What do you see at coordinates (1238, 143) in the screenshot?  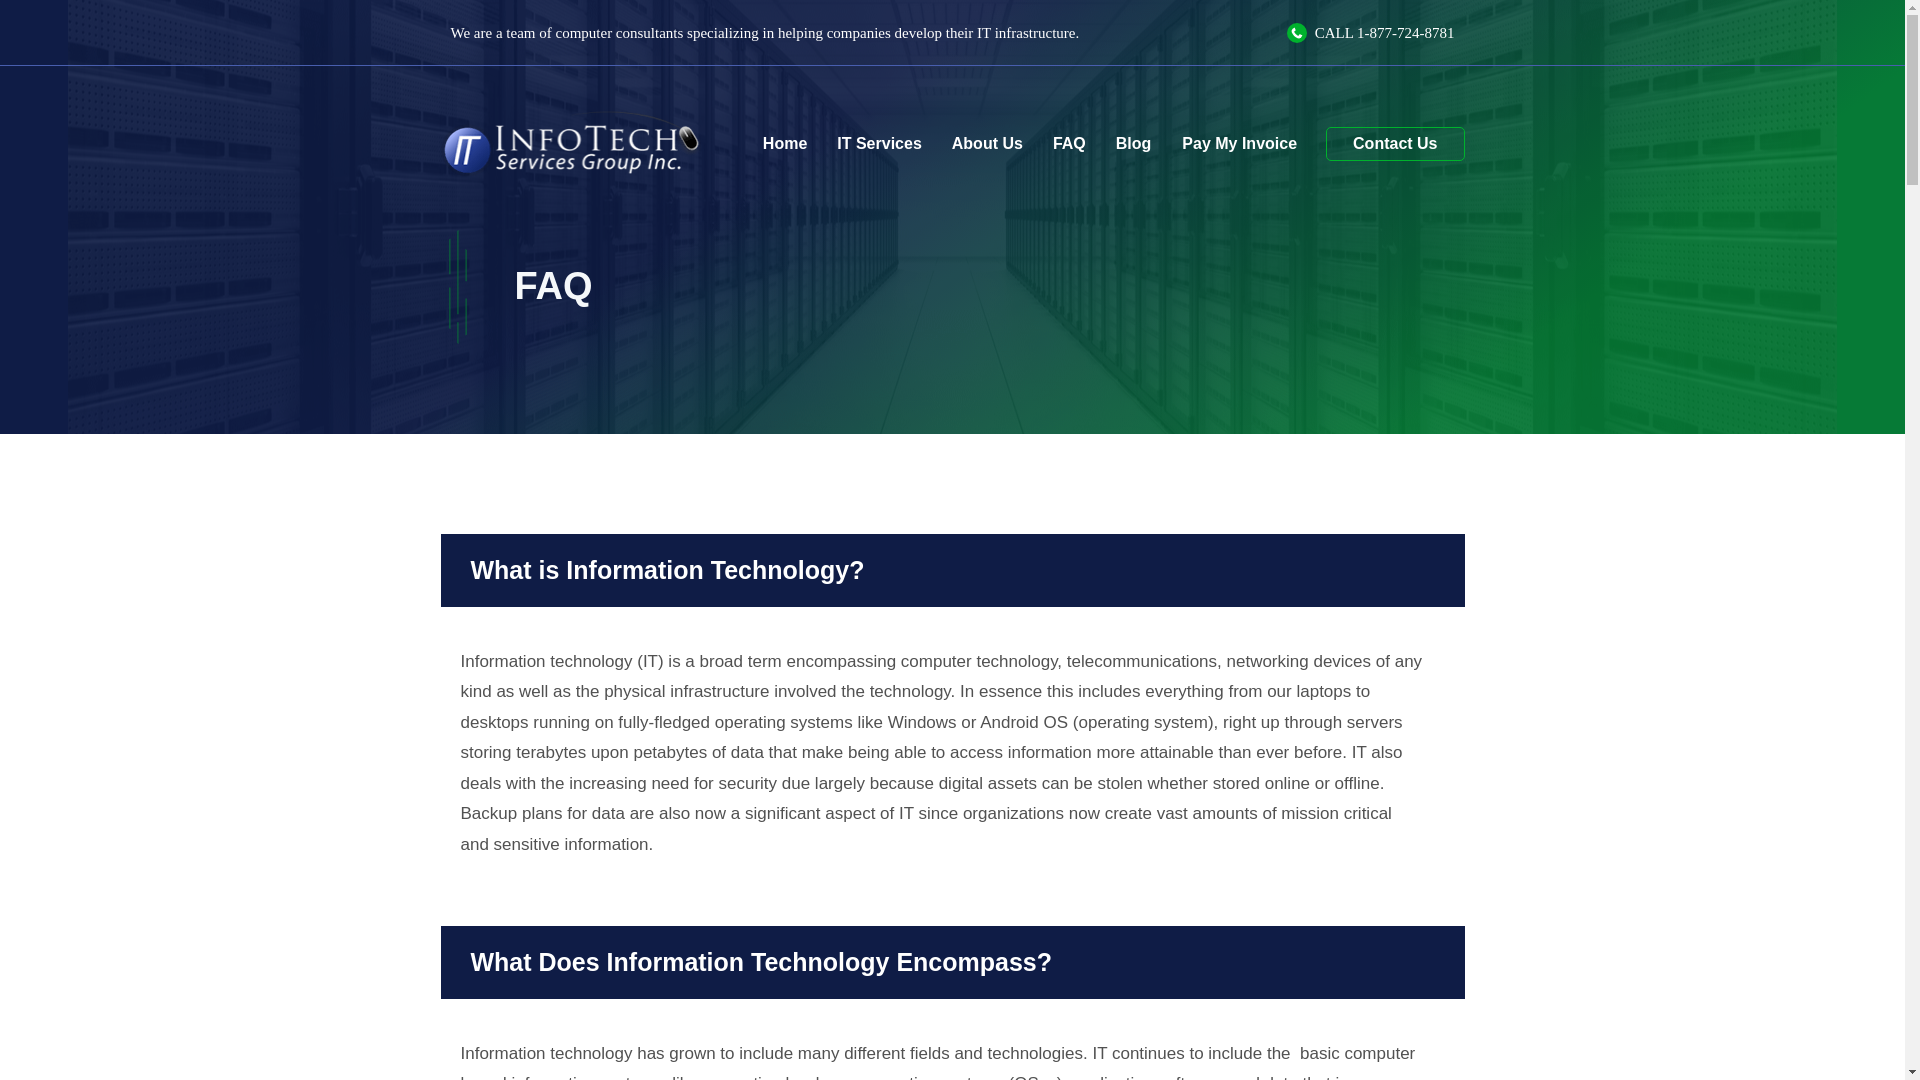 I see `Pay My Invoice` at bounding box center [1238, 143].